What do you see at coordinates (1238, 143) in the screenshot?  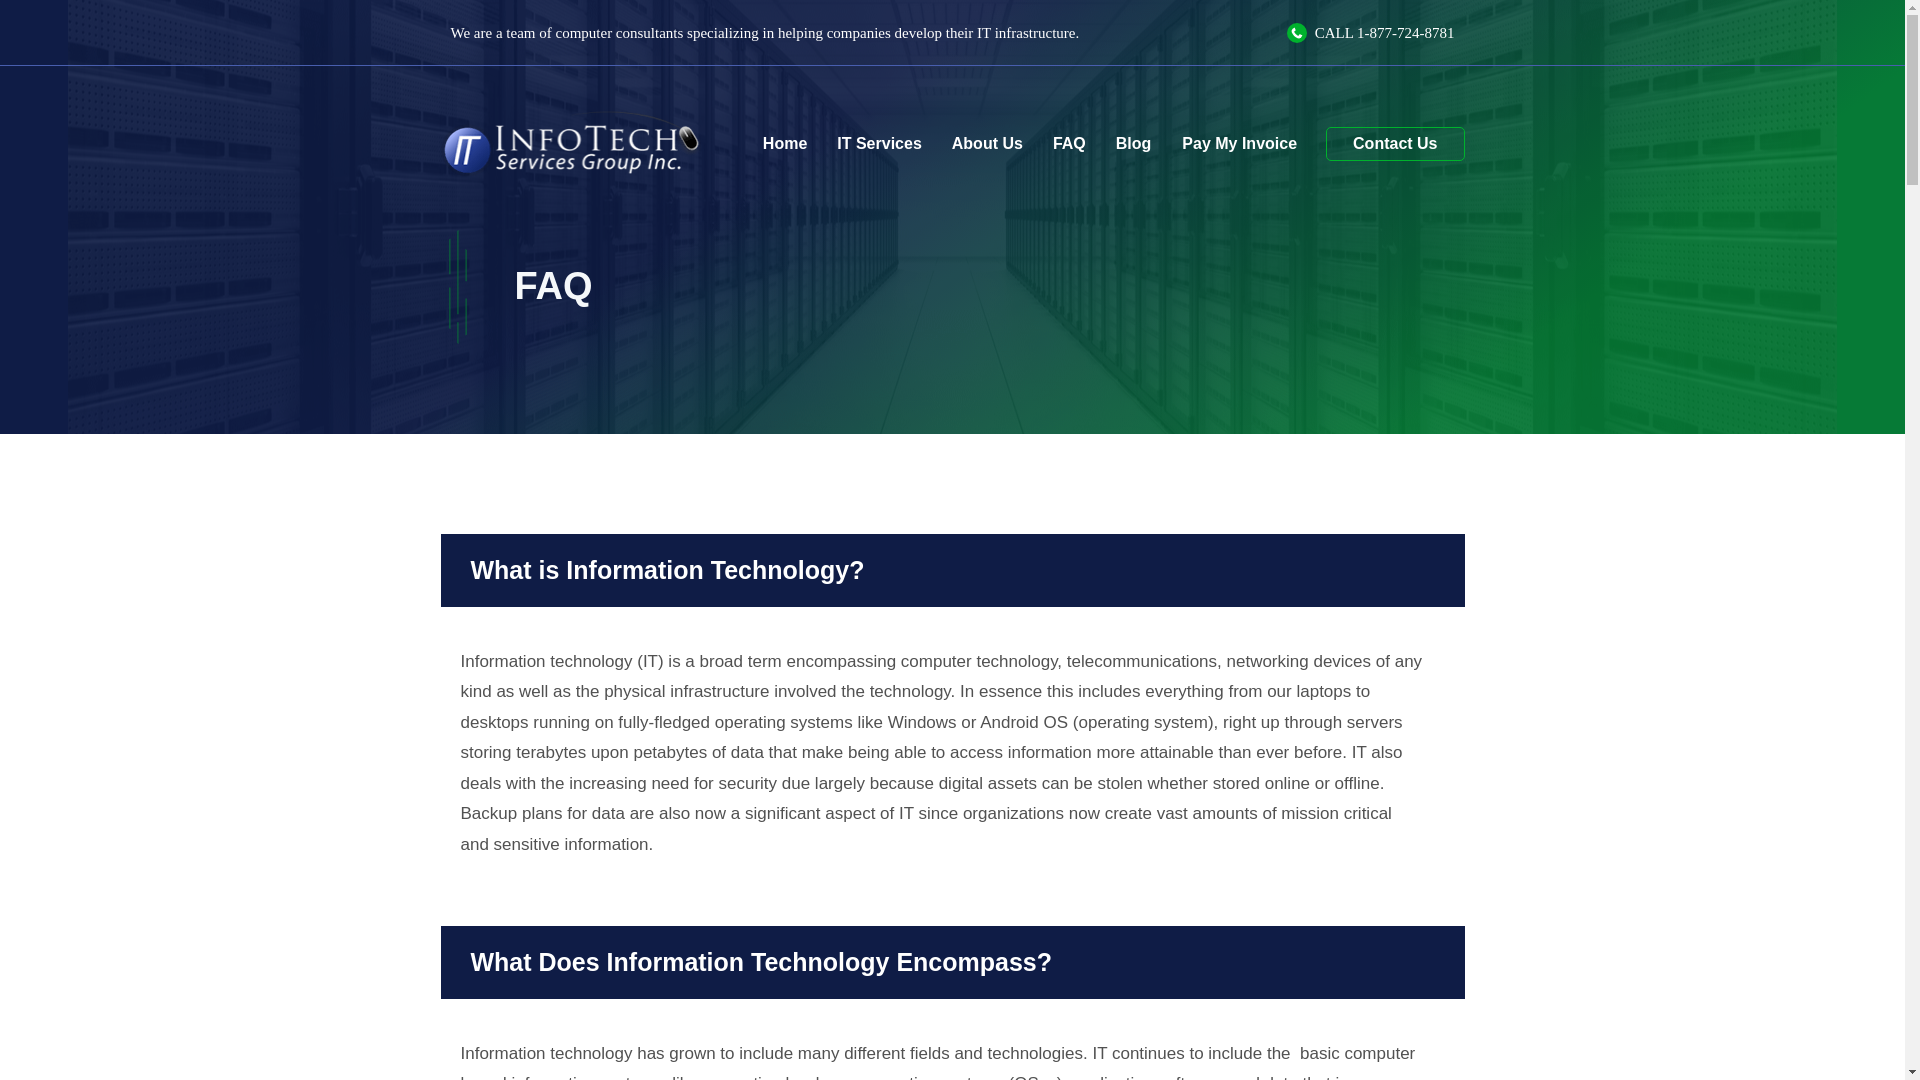 I see `Pay My Invoice` at bounding box center [1238, 143].